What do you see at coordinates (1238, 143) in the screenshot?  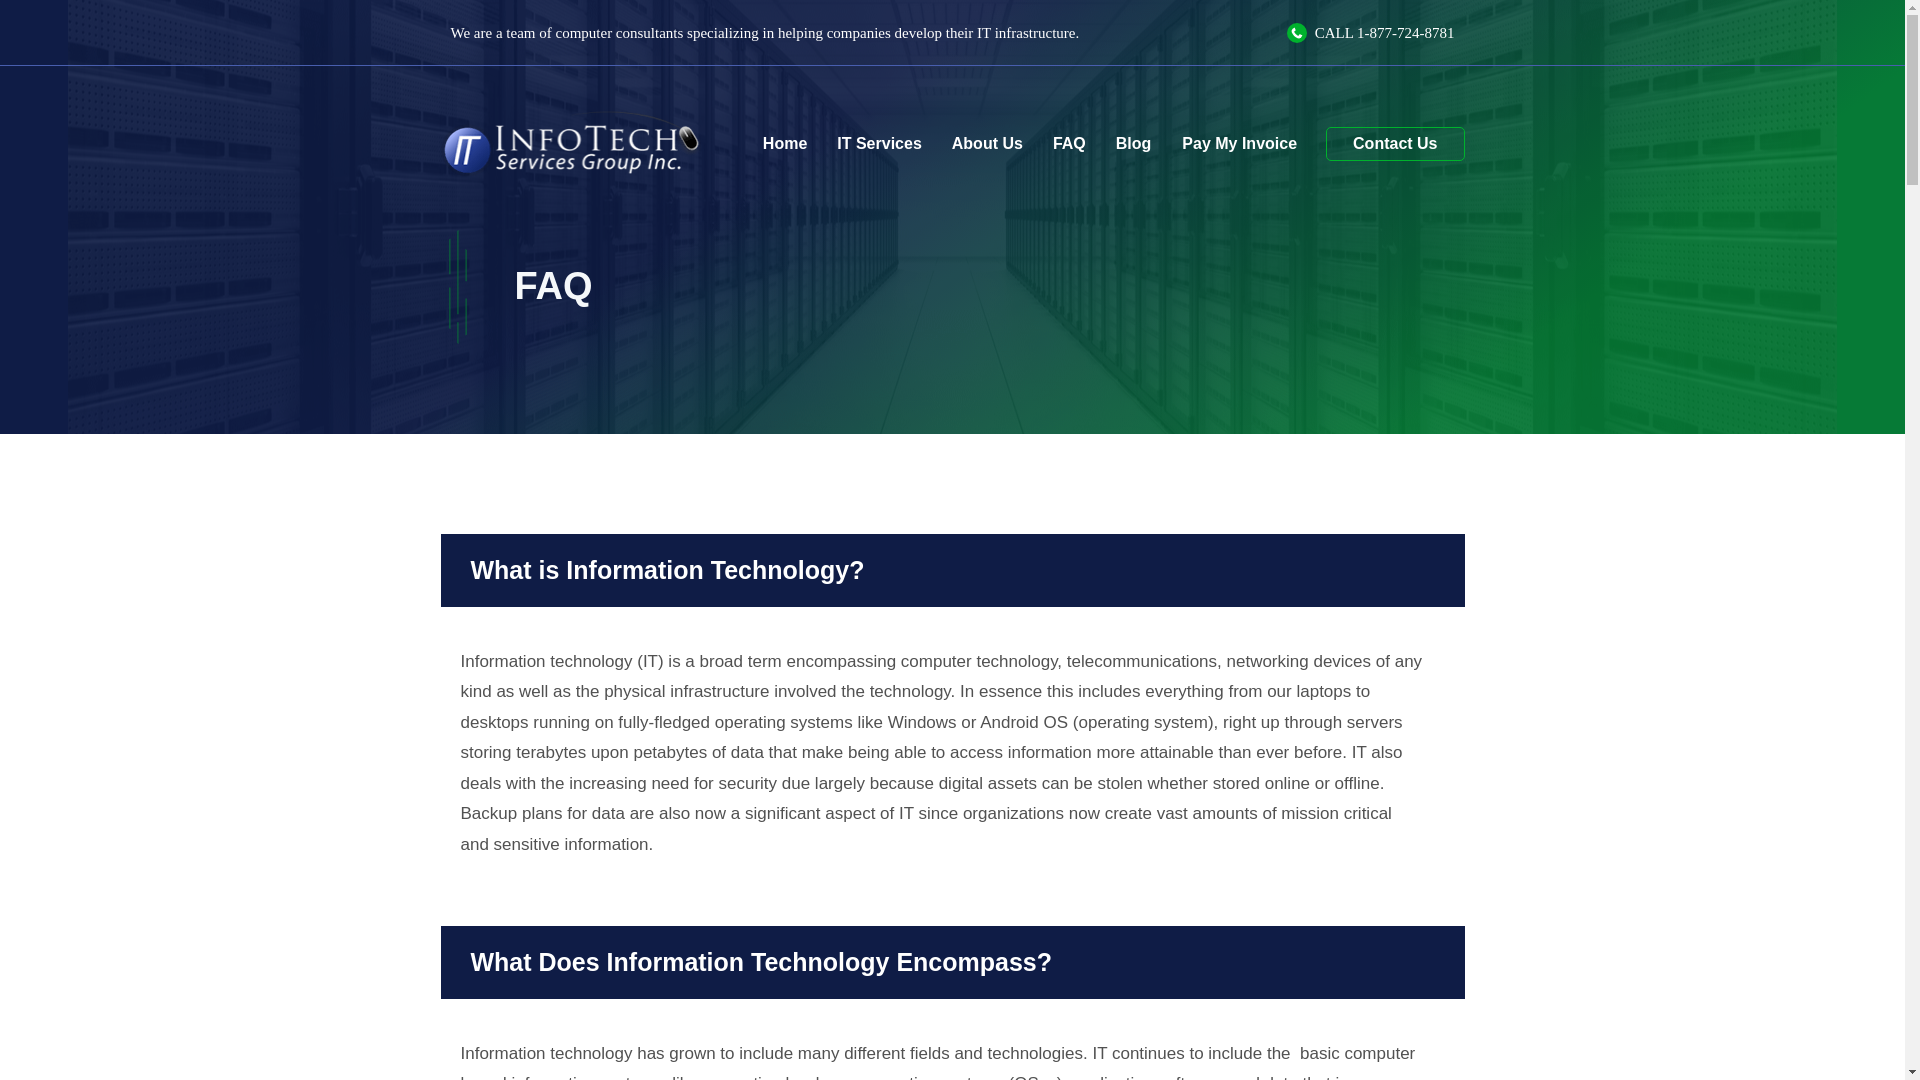 I see `Pay My Invoice` at bounding box center [1238, 143].